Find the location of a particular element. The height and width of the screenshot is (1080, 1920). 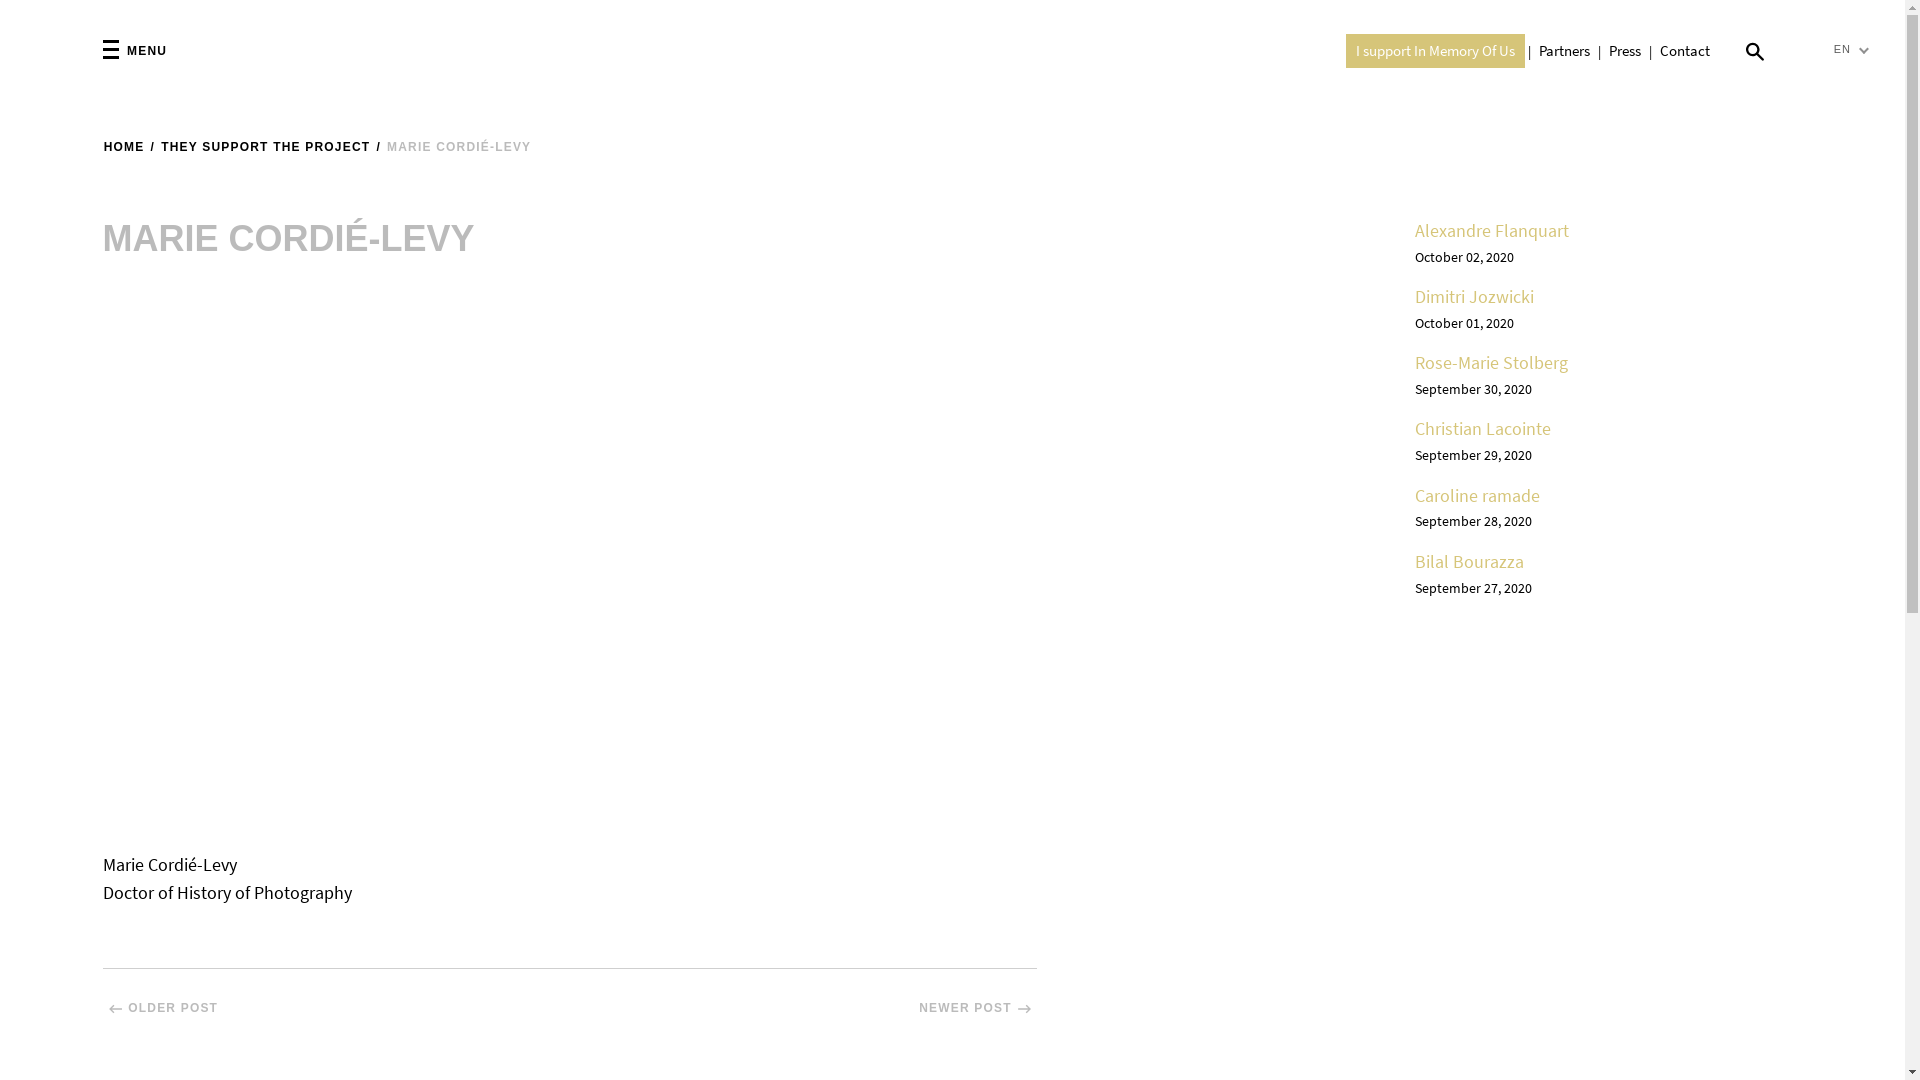

HOME is located at coordinates (124, 148).